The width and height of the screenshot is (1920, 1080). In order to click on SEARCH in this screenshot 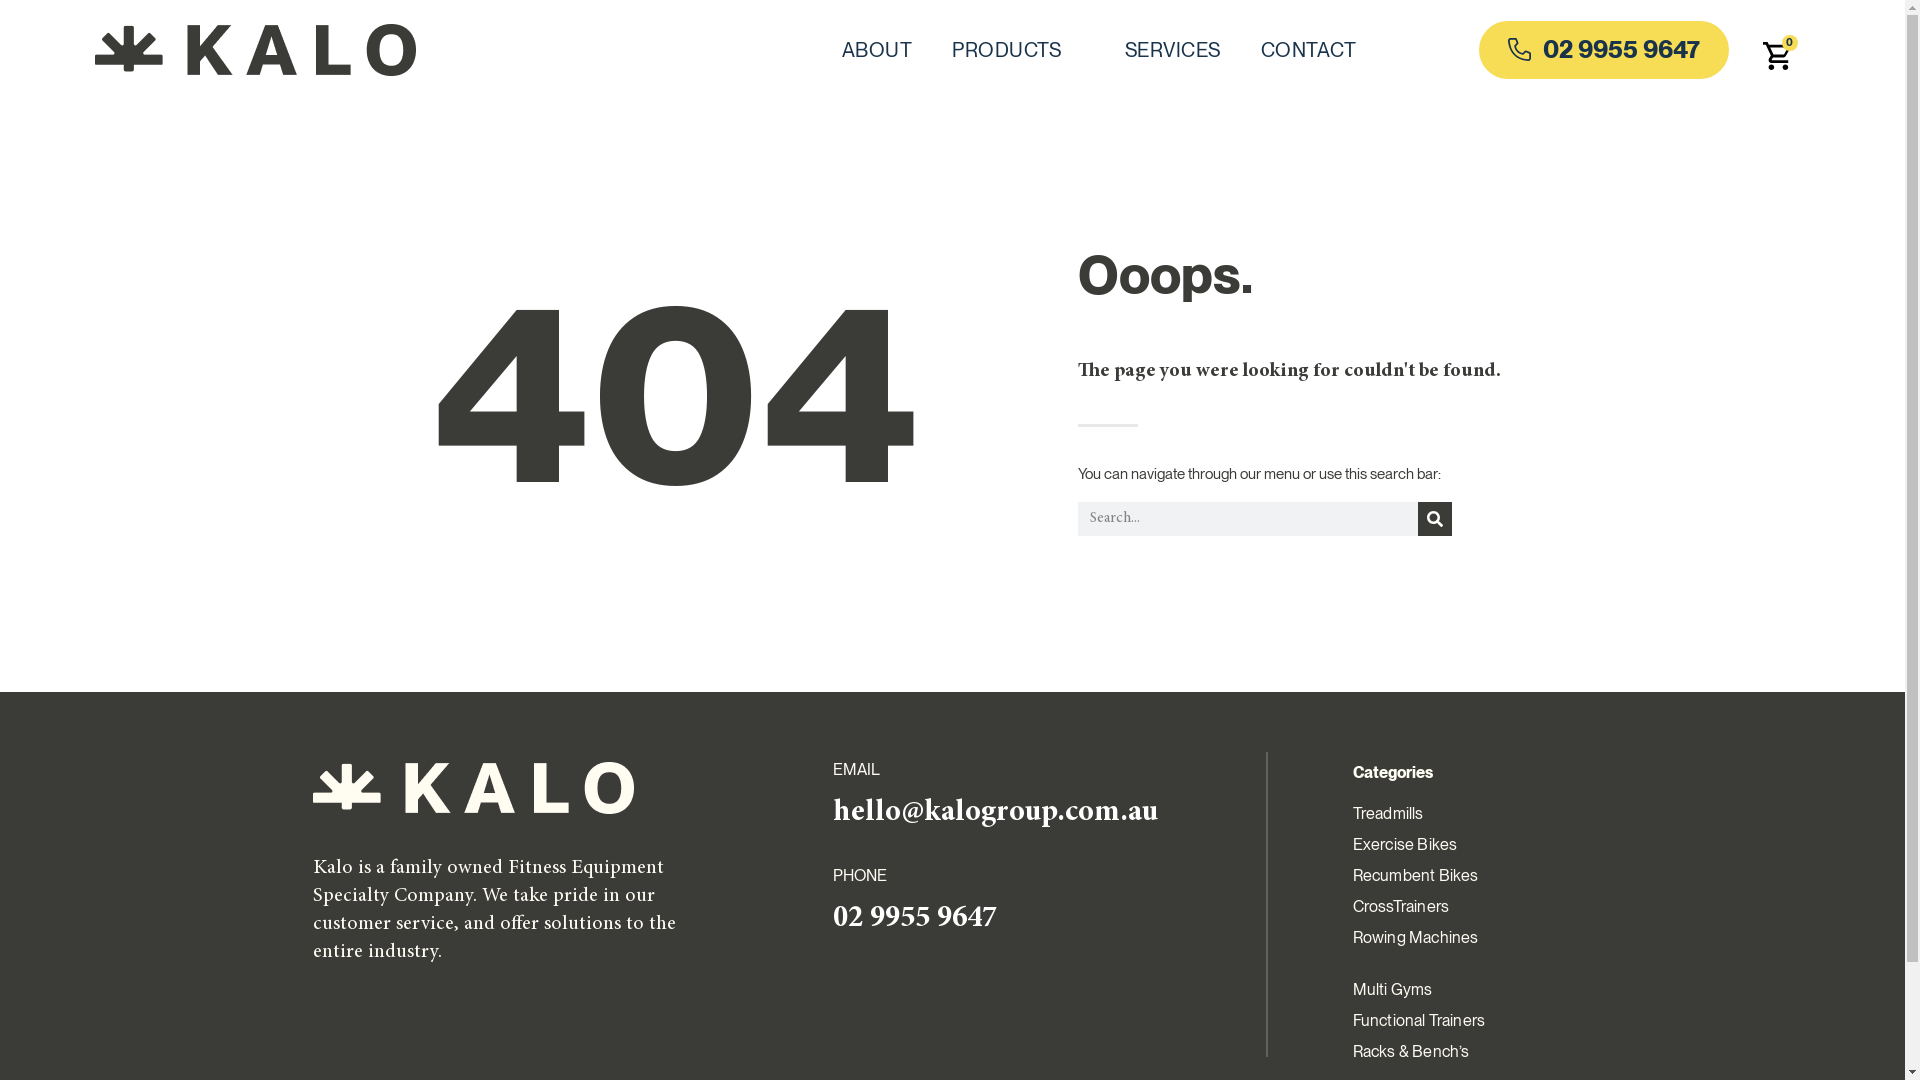, I will do `click(1435, 519)`.